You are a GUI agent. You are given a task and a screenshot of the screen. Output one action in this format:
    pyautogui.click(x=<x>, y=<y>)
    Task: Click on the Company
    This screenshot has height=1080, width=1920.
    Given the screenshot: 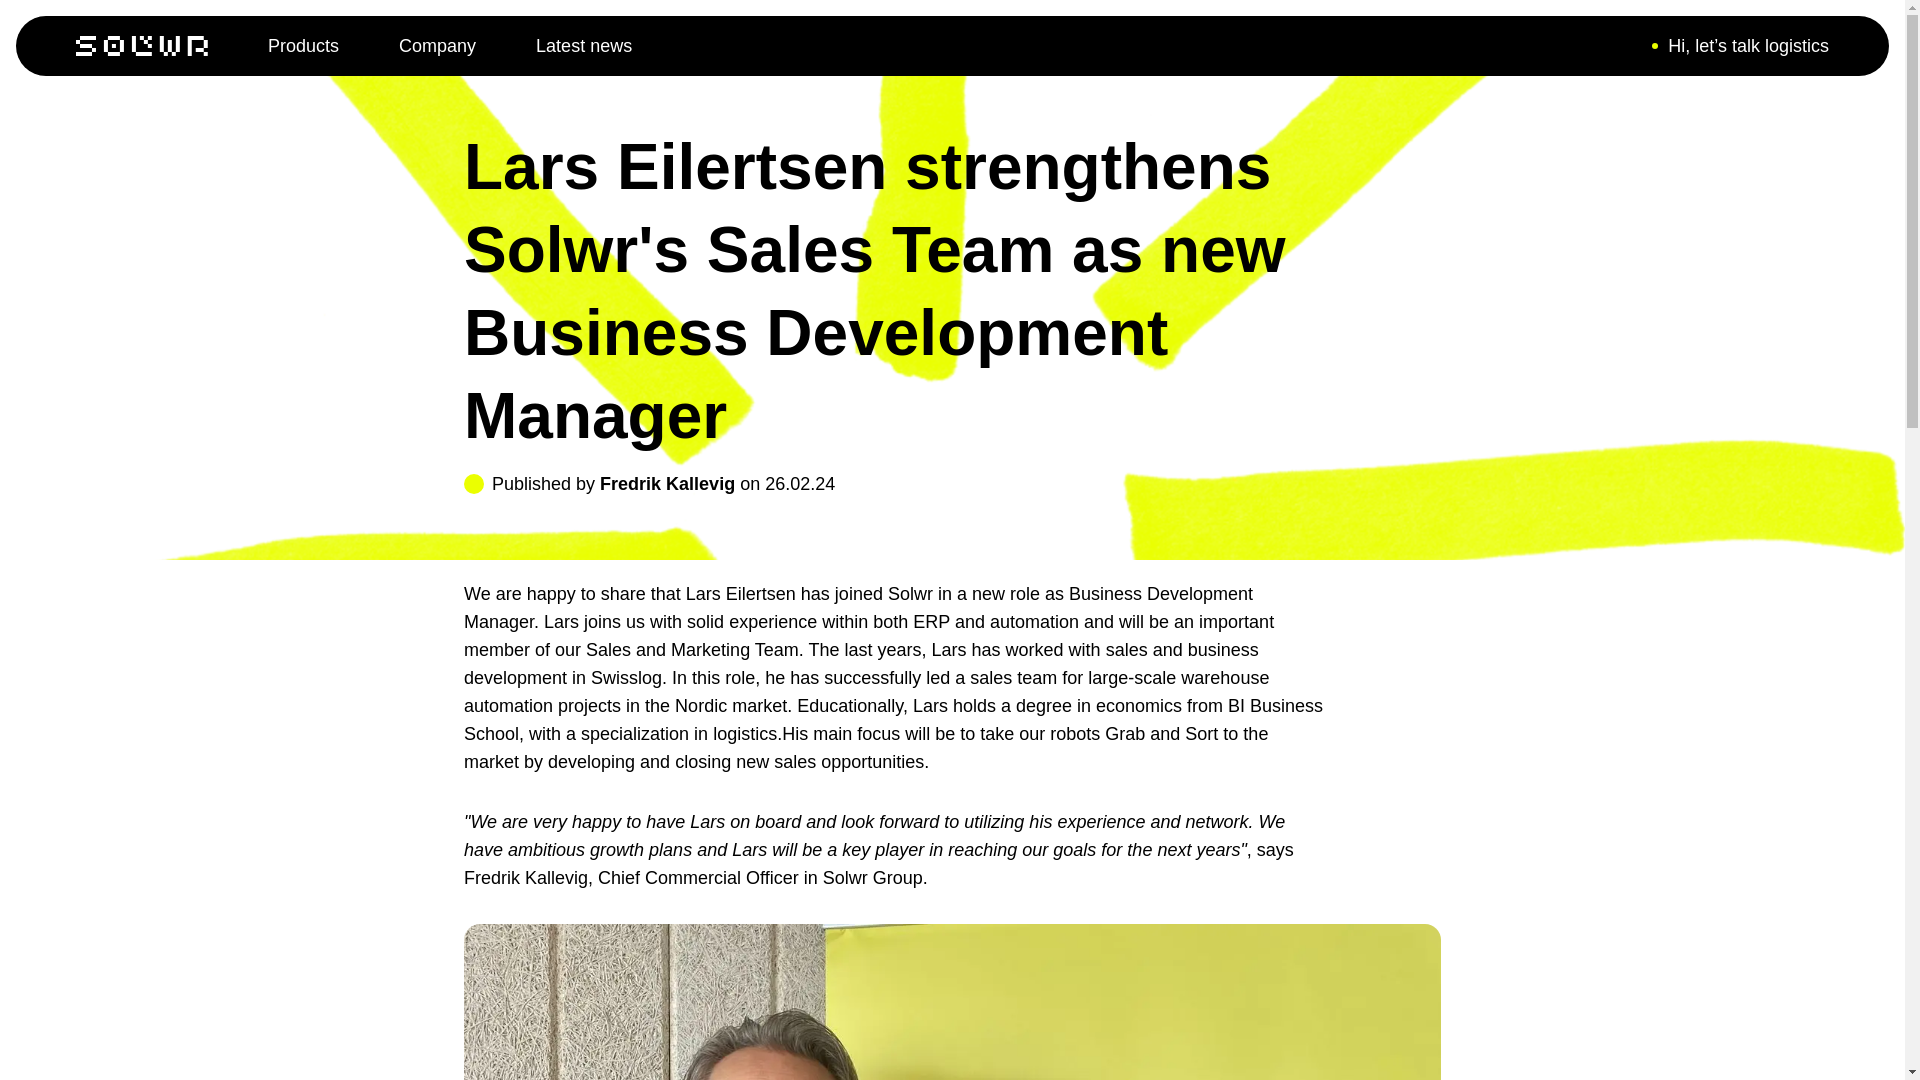 What is the action you would take?
    pyautogui.click(x=438, y=46)
    